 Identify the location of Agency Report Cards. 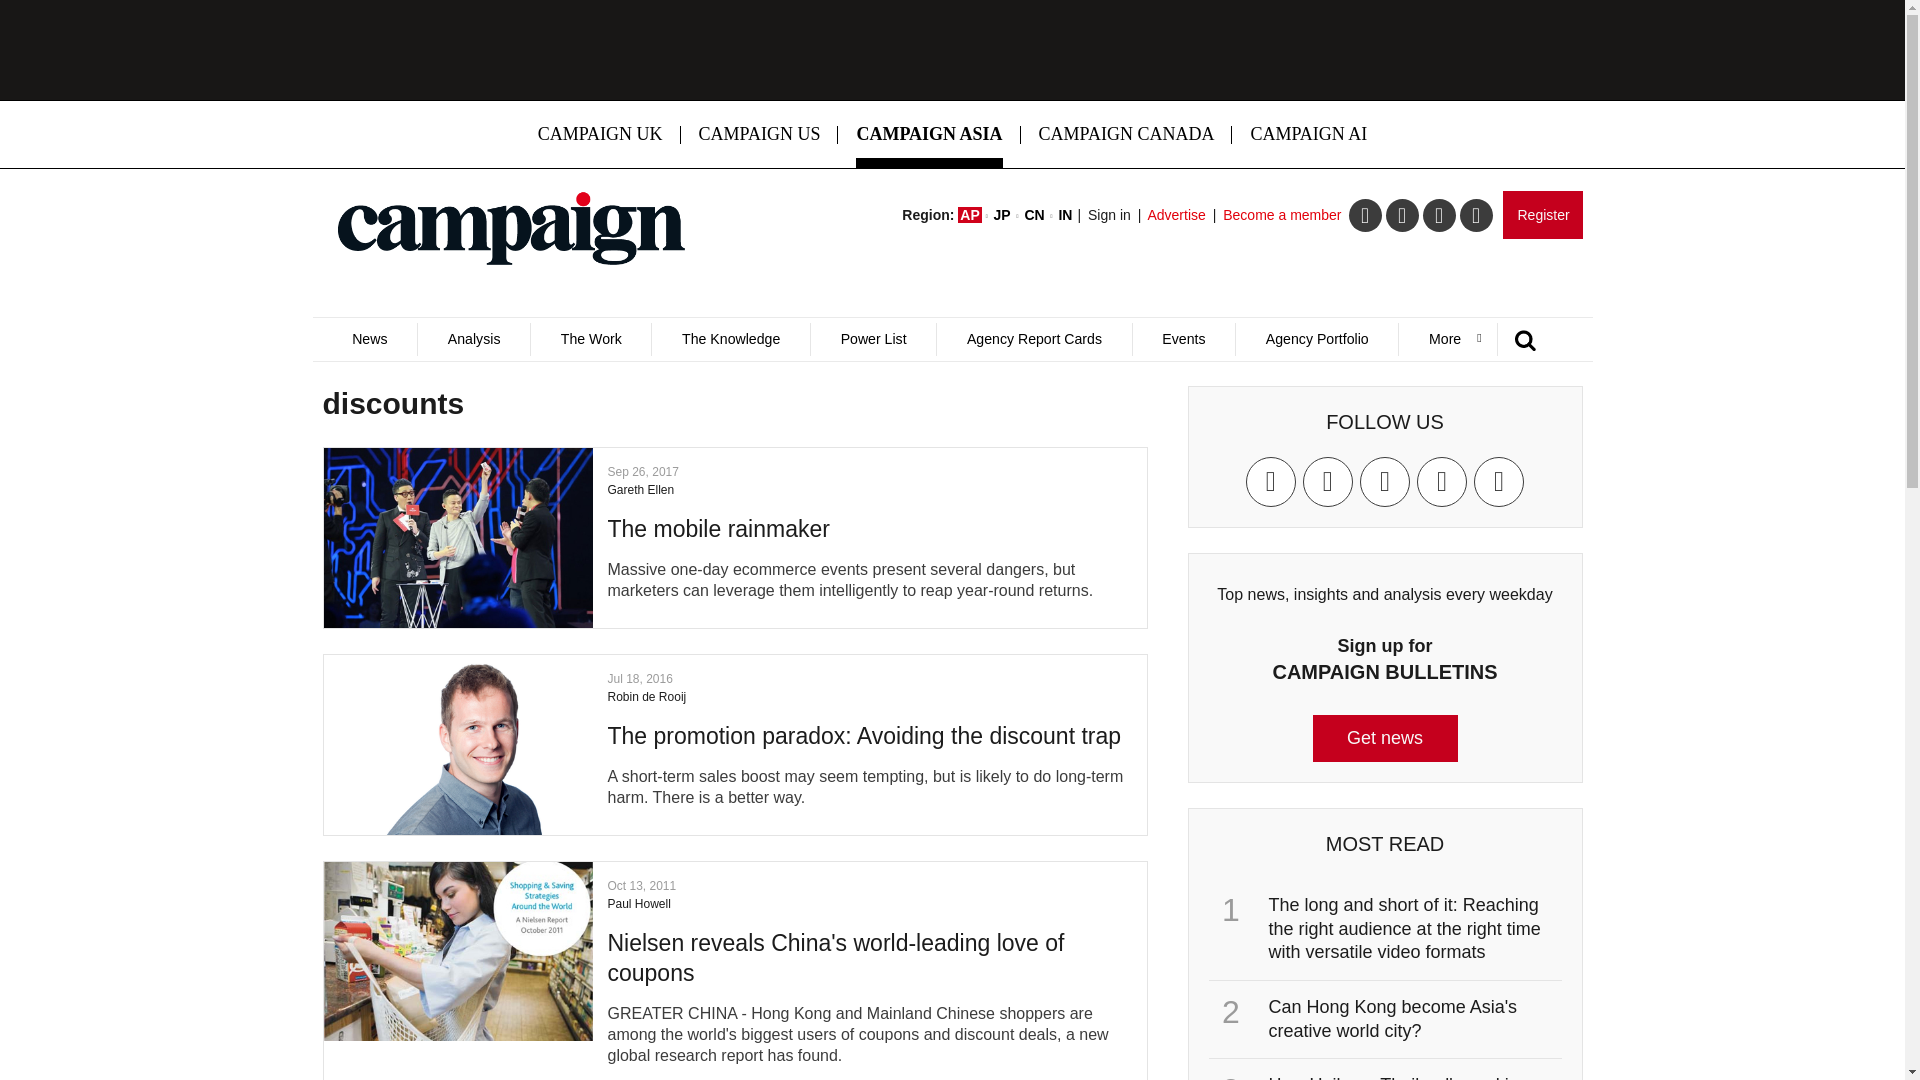
(1033, 339).